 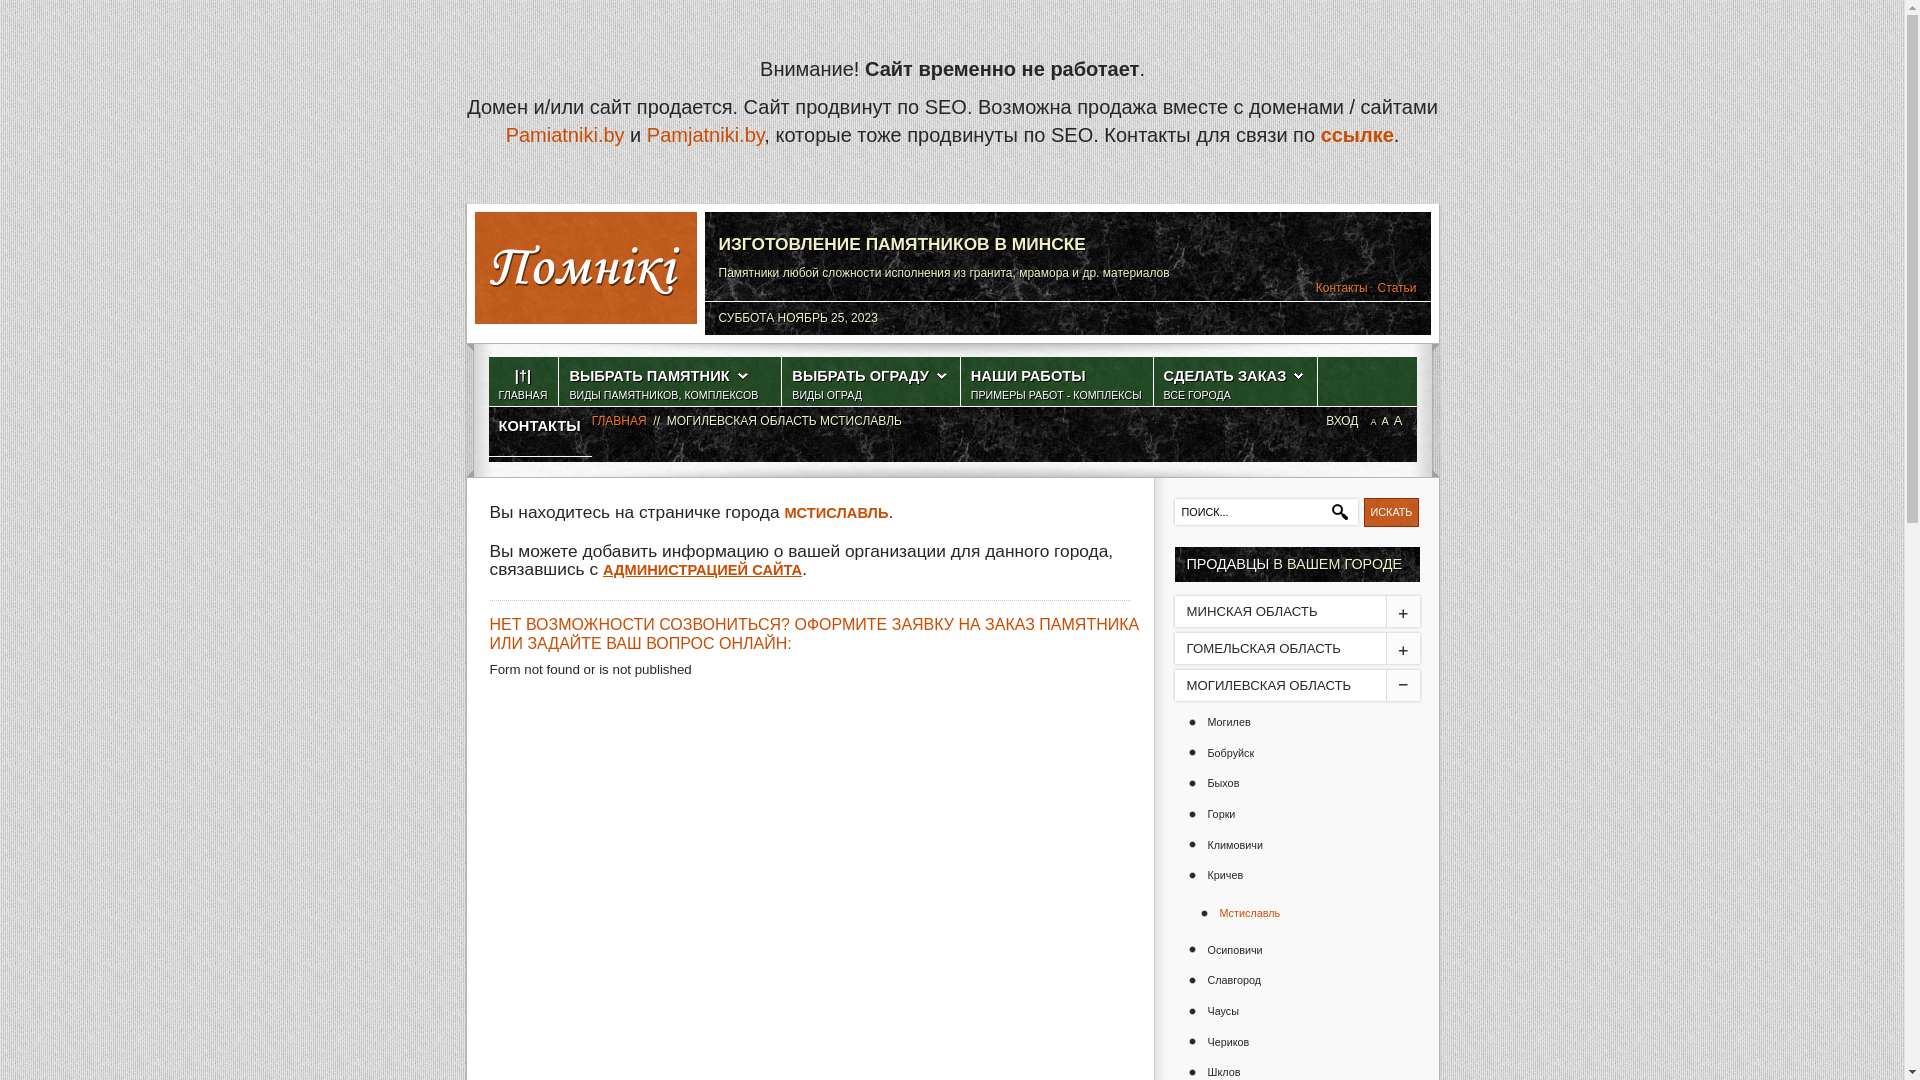 I want to click on A, so click(x=1398, y=420).